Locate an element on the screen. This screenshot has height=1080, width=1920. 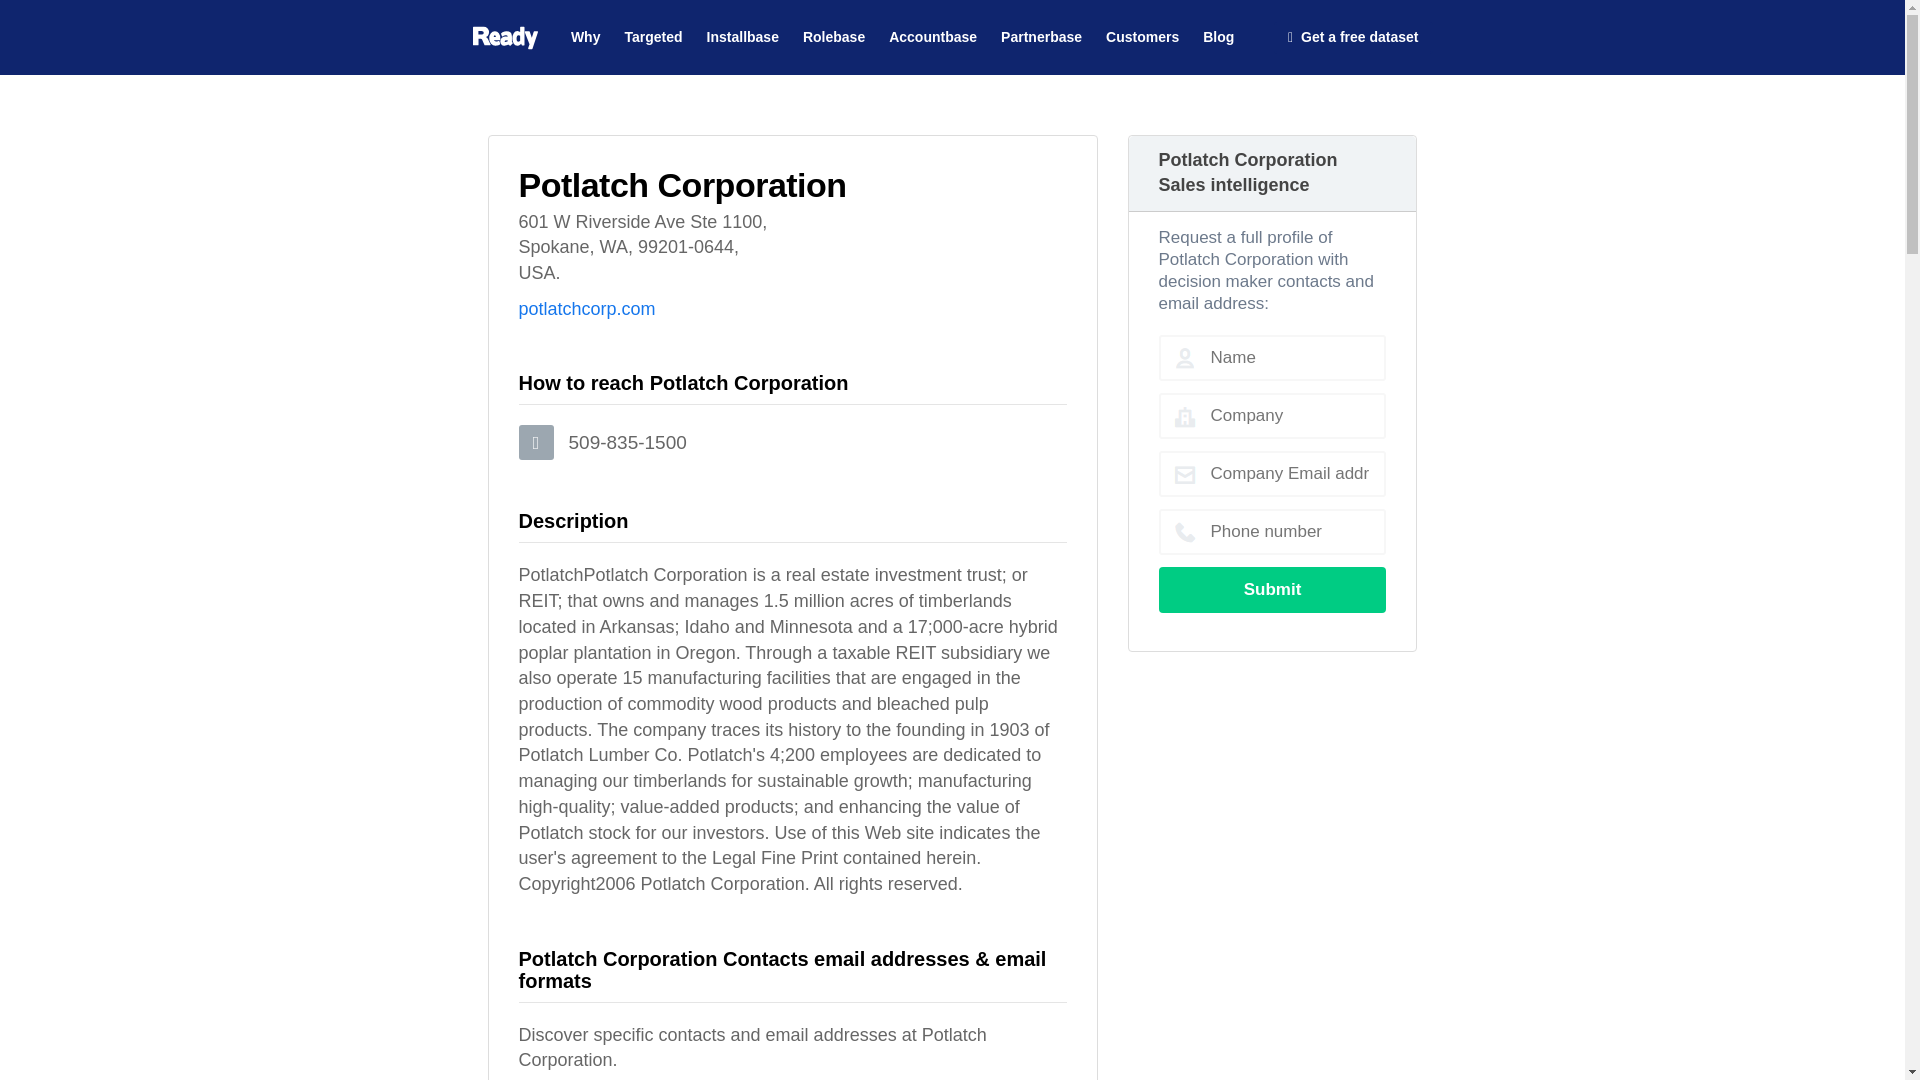
Targeted is located at coordinates (652, 30).